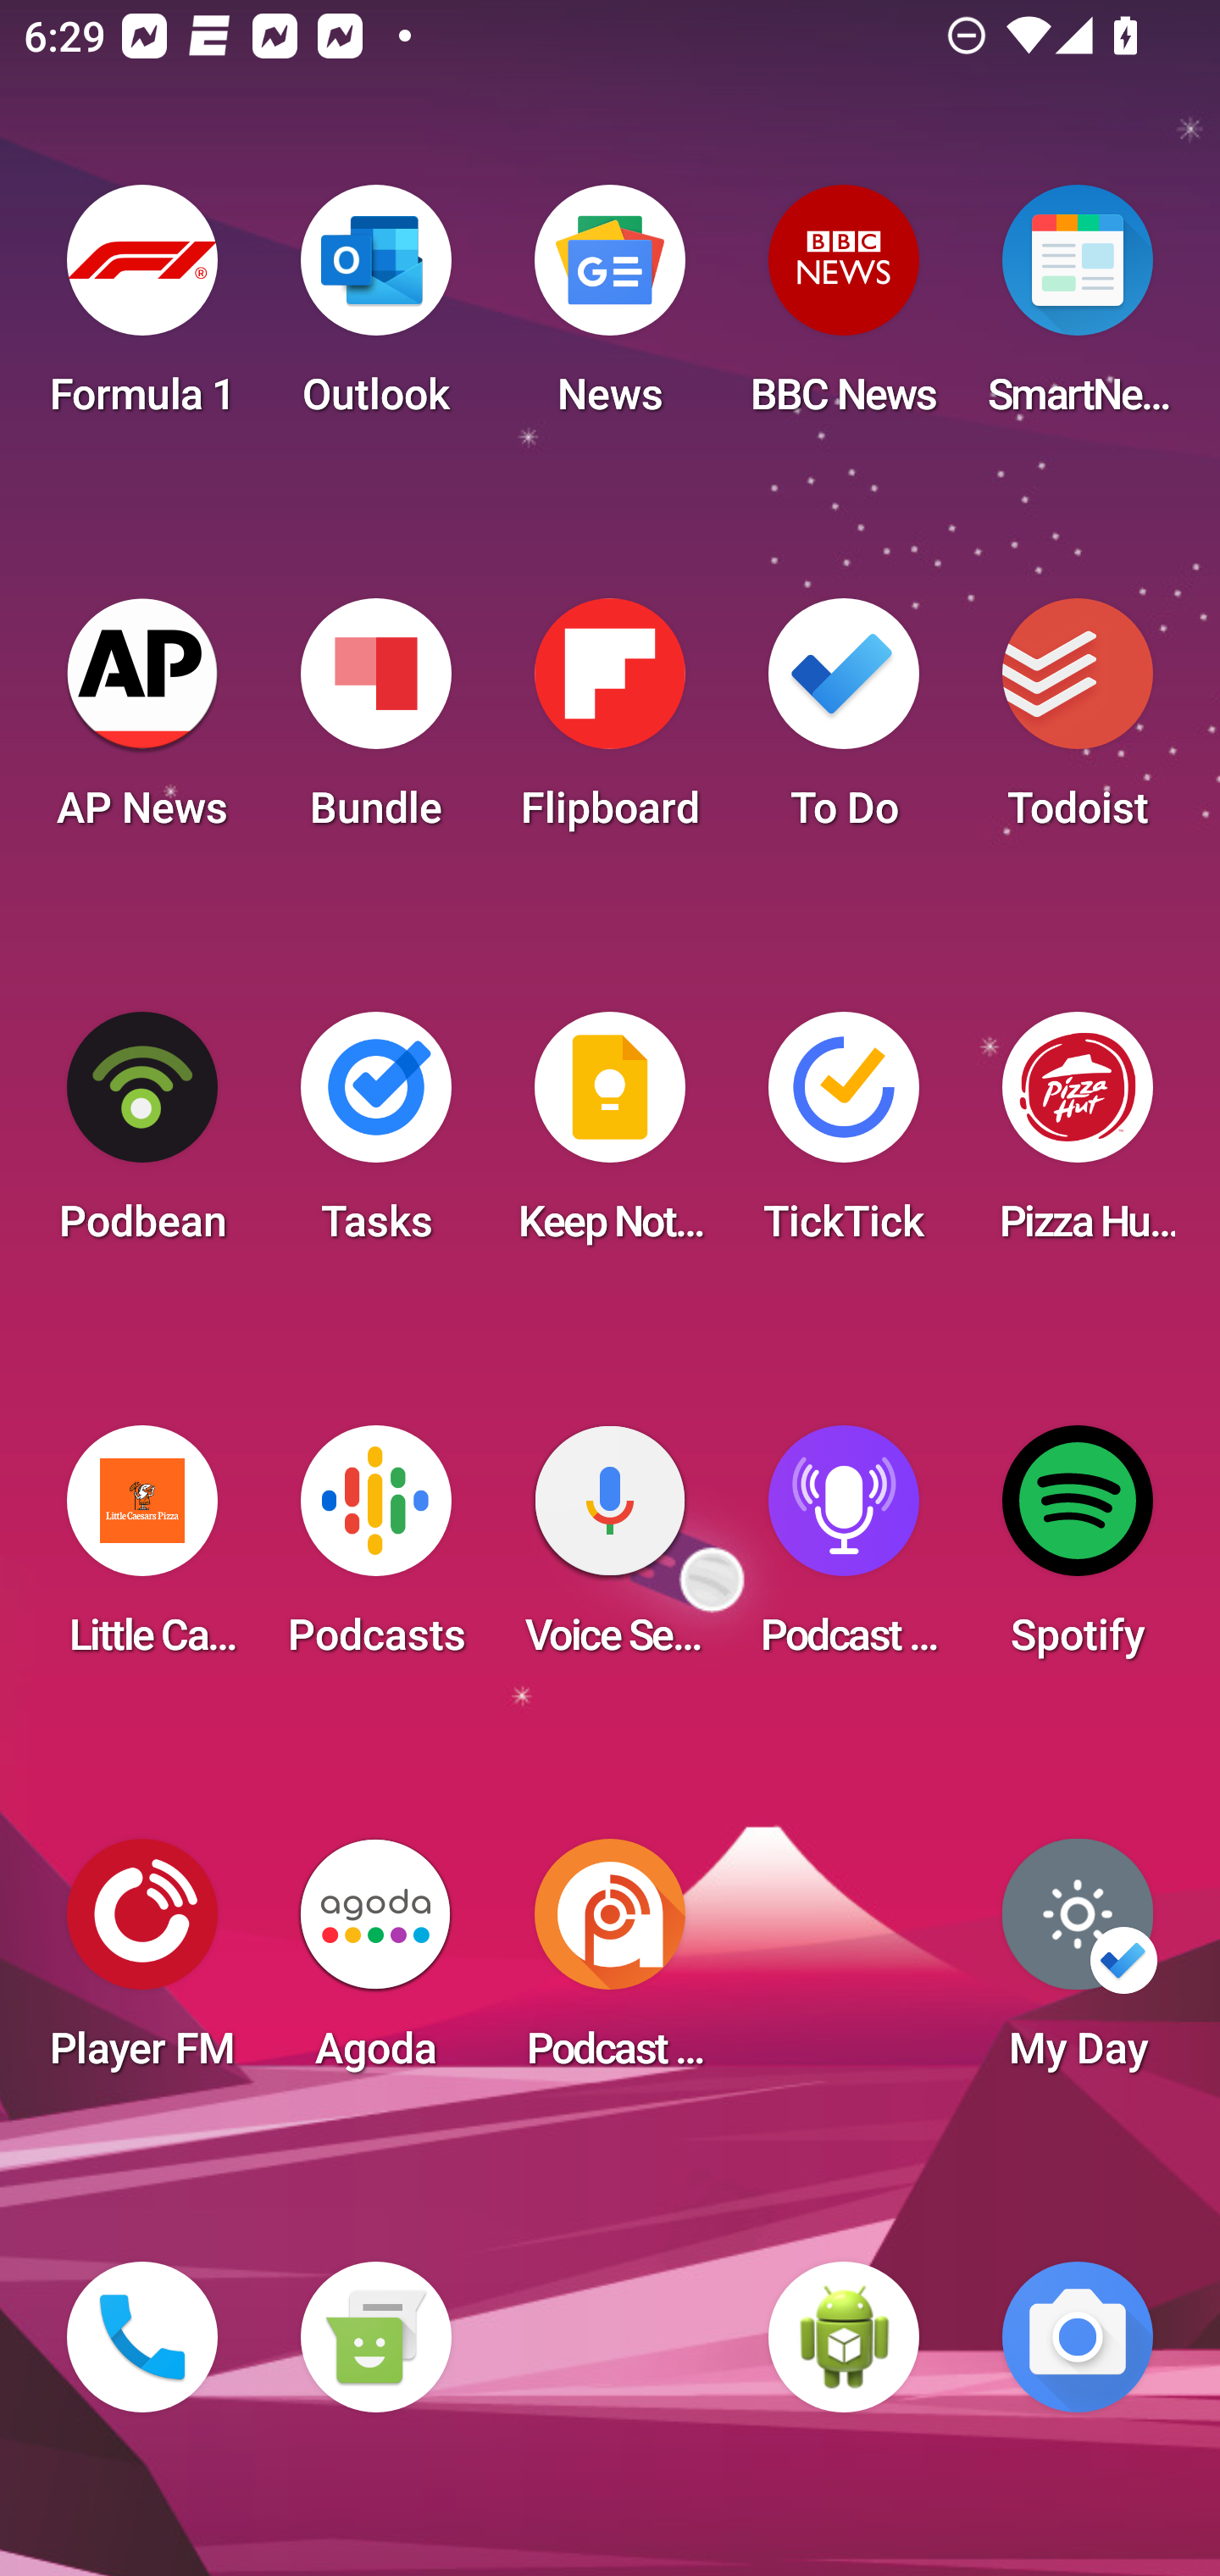  I want to click on Todoist, so click(1078, 724).